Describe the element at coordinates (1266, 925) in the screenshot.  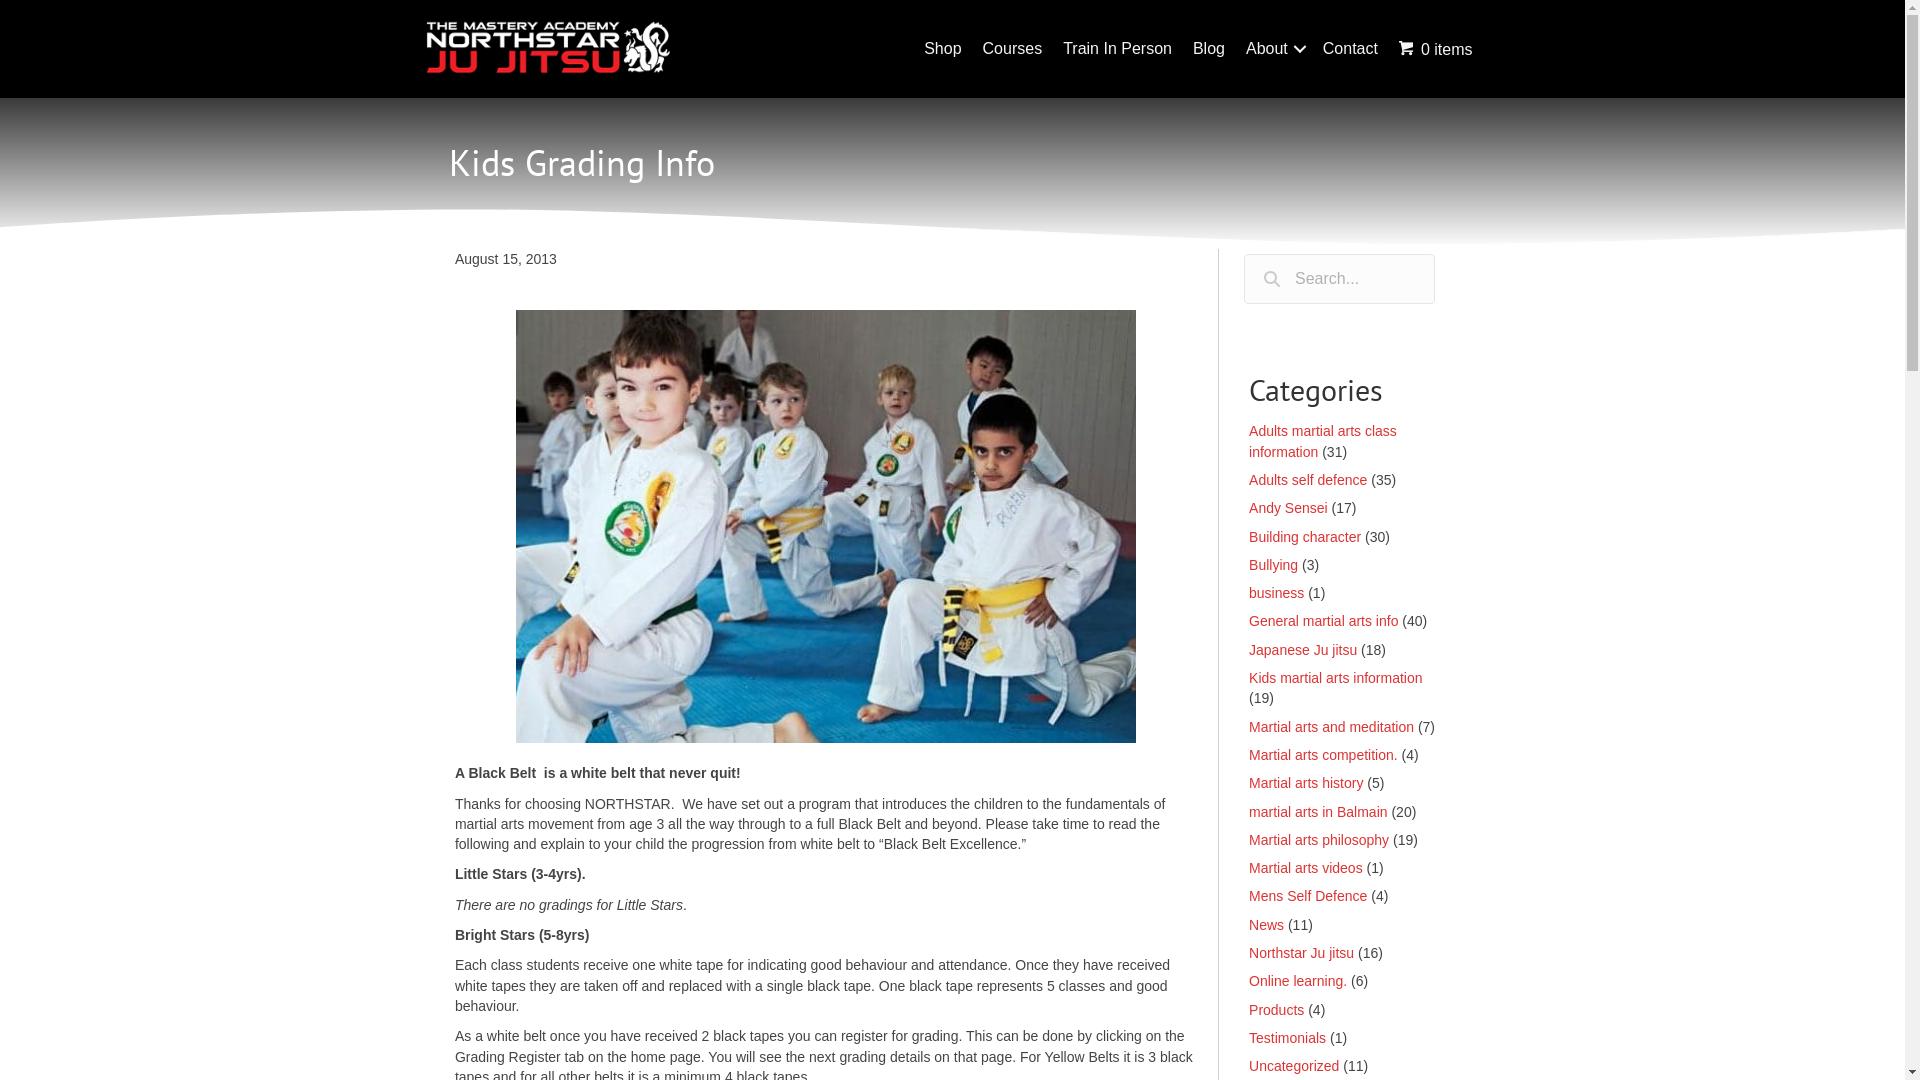
I see `News` at that location.